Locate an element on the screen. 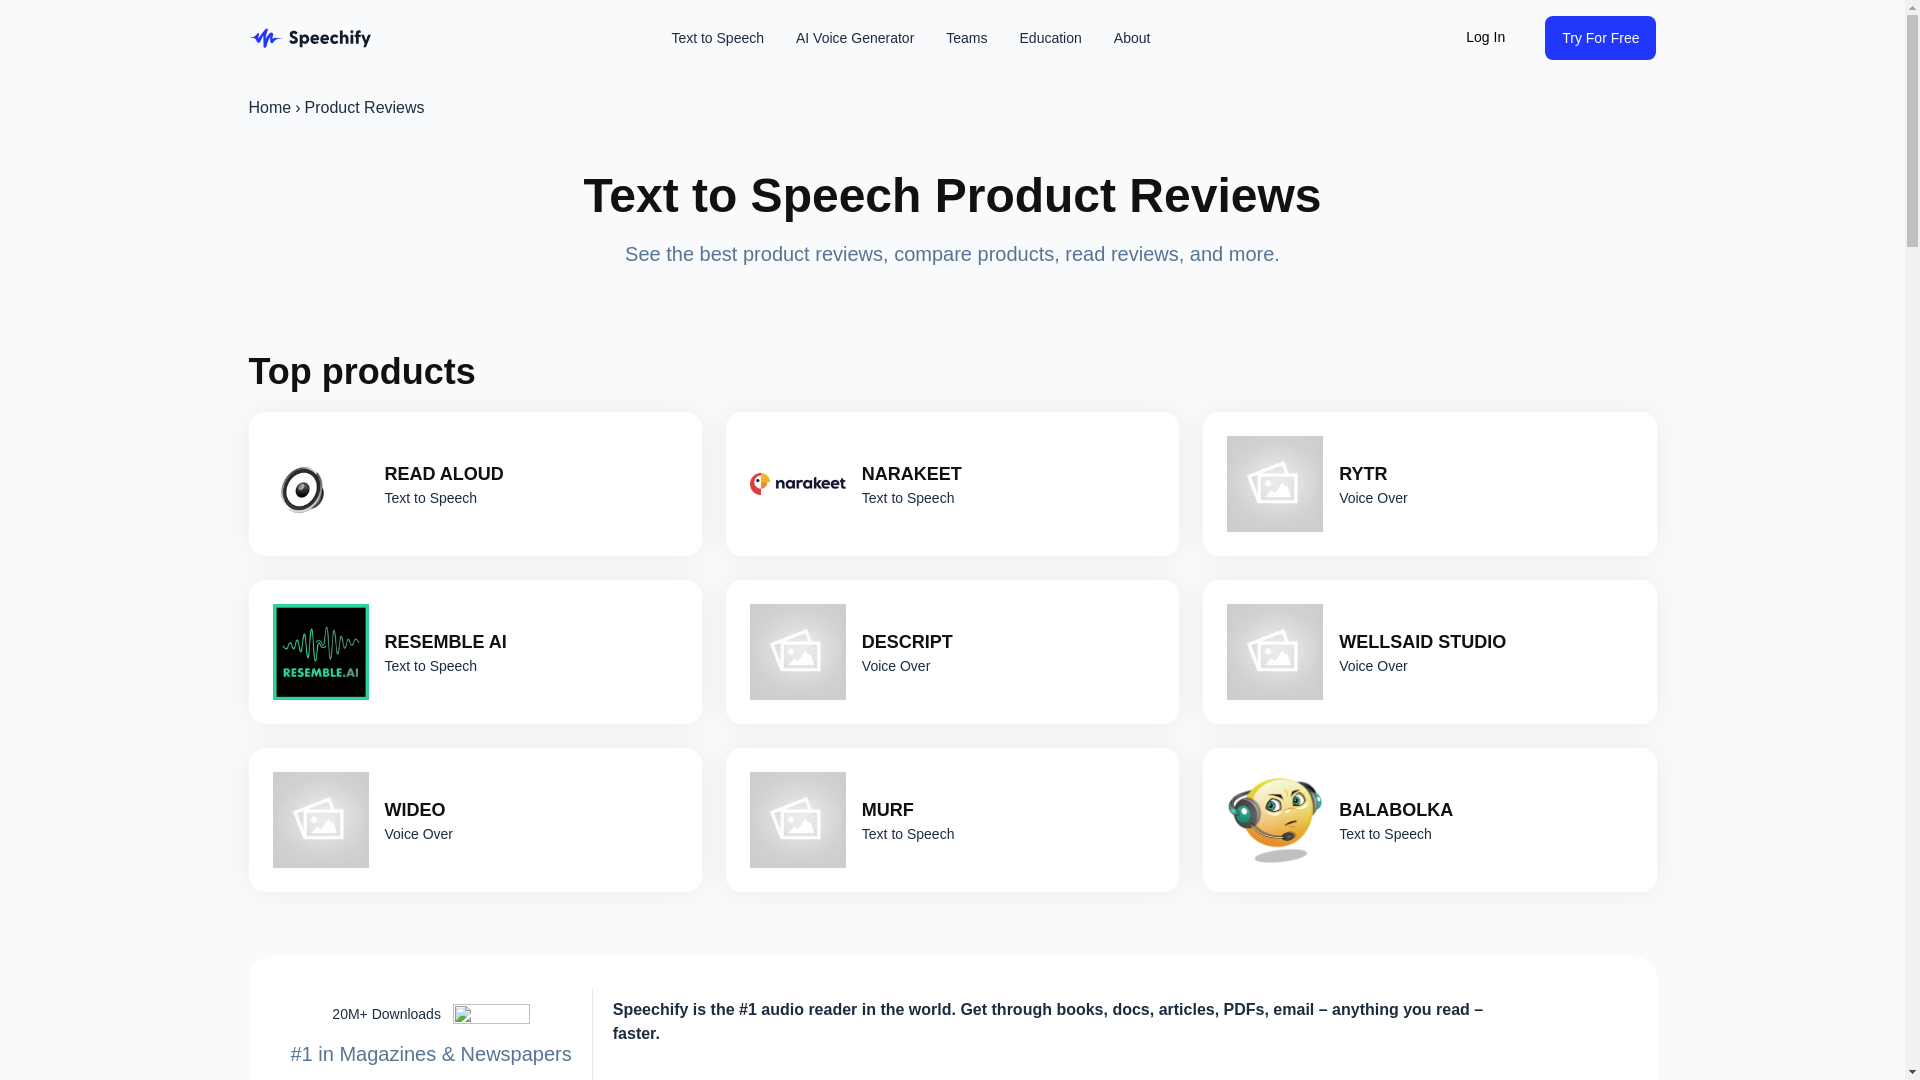 The image size is (1920, 1080). Text to Speech is located at coordinates (716, 38).